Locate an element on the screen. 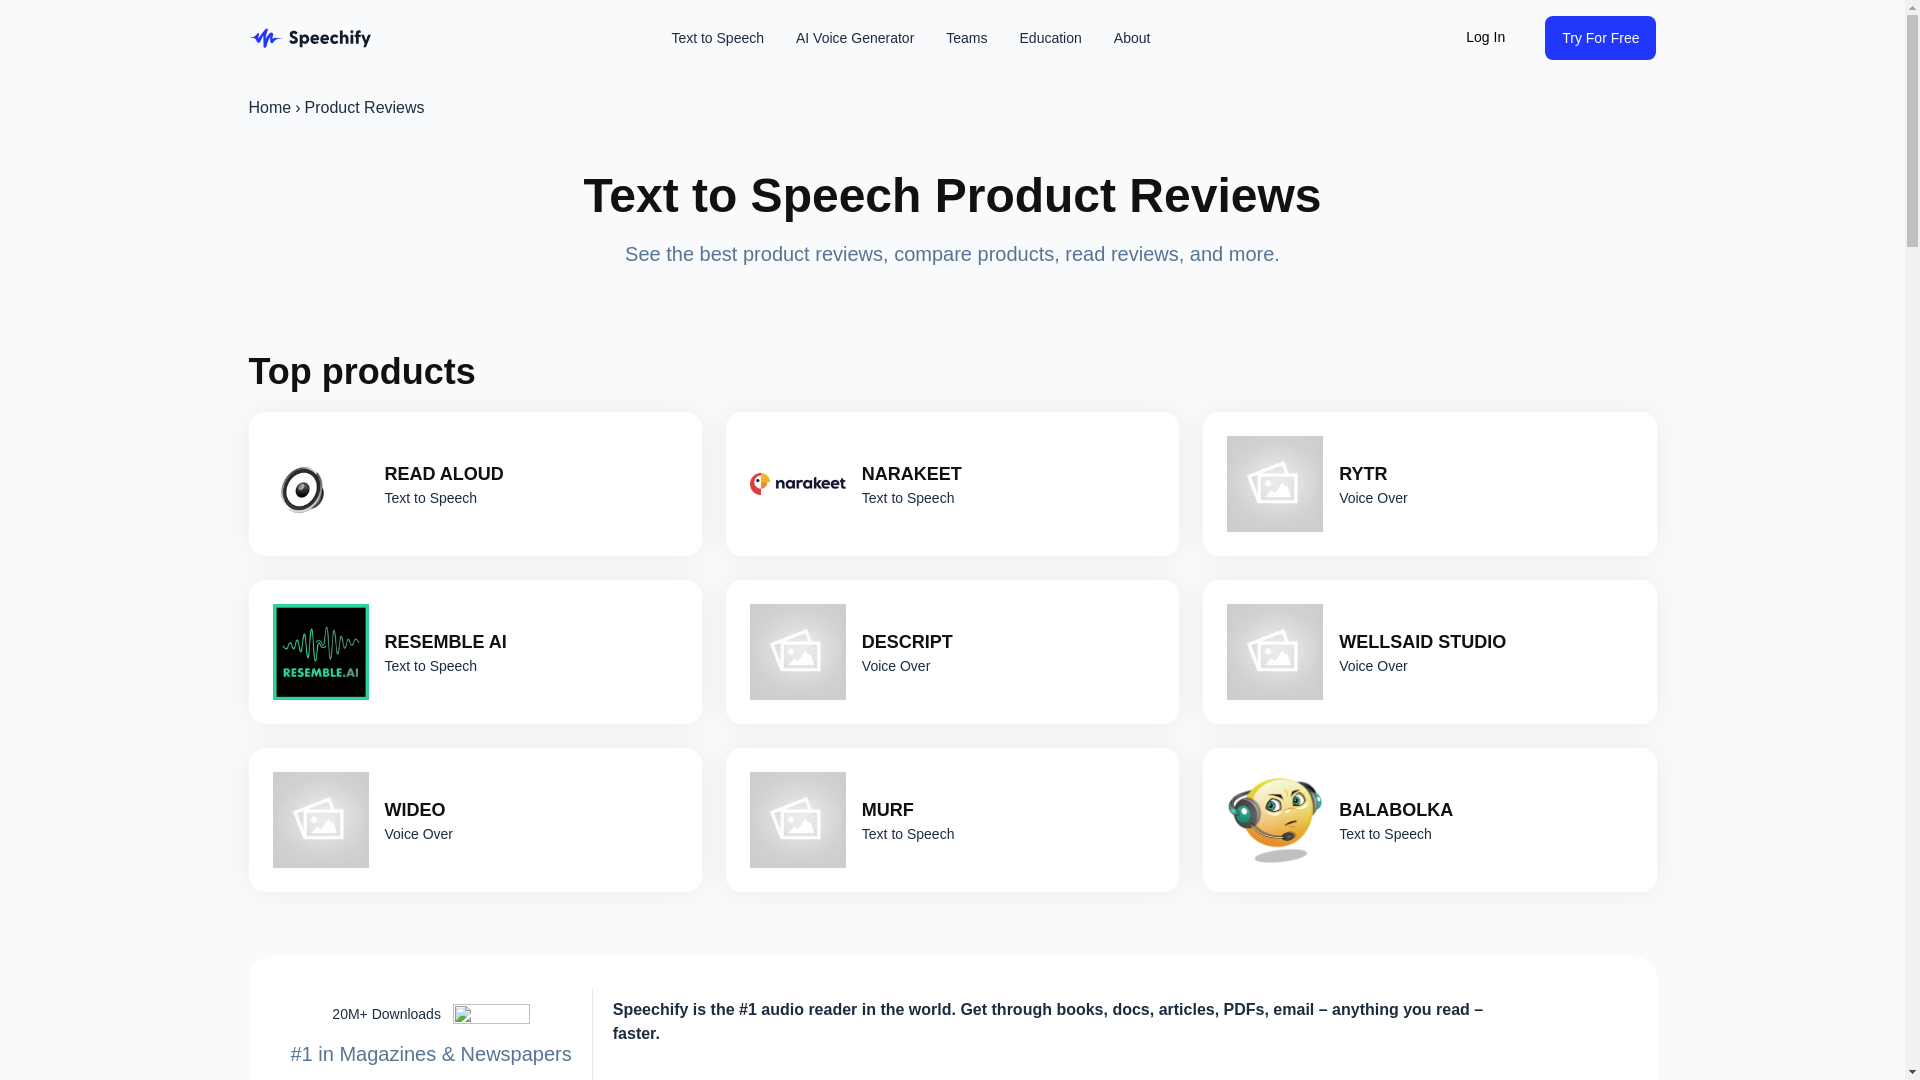 The image size is (1920, 1080). Text to Speech is located at coordinates (716, 38).